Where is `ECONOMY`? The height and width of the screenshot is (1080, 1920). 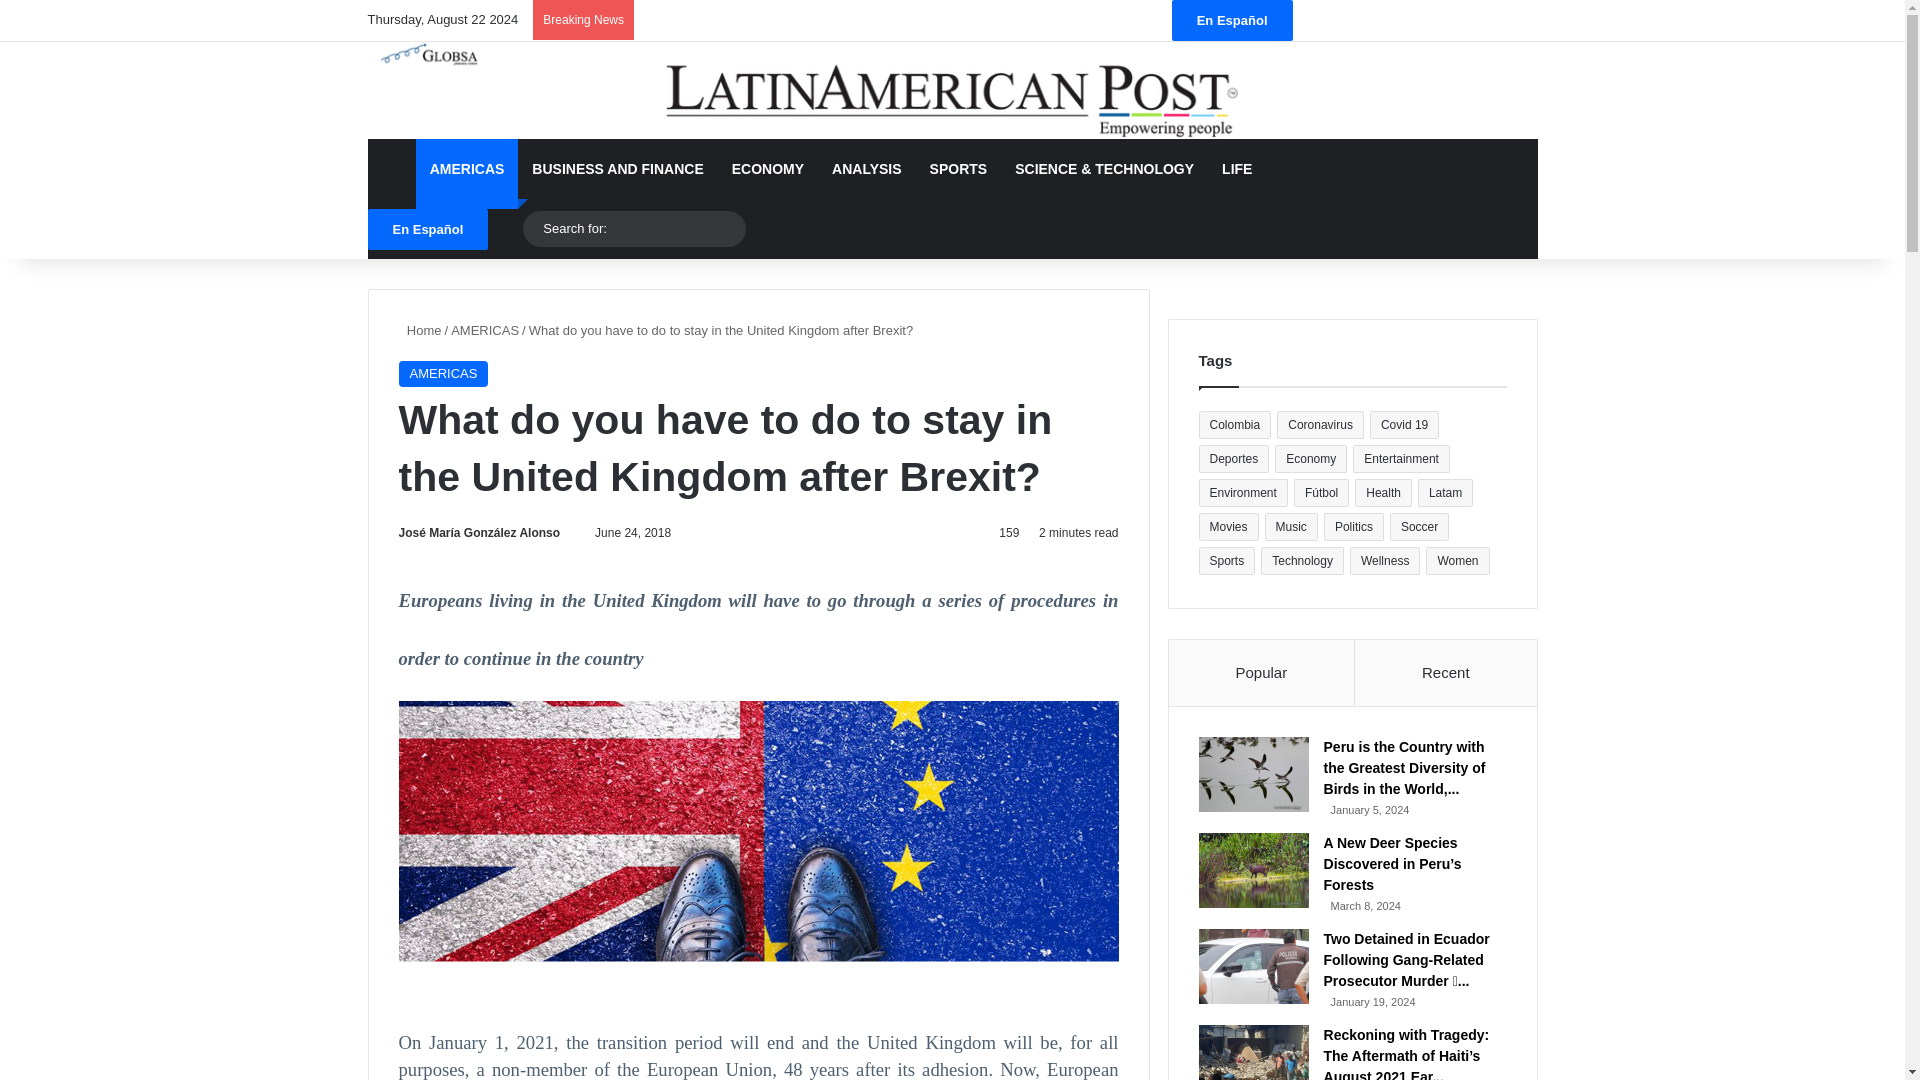 ECONOMY is located at coordinates (768, 168).